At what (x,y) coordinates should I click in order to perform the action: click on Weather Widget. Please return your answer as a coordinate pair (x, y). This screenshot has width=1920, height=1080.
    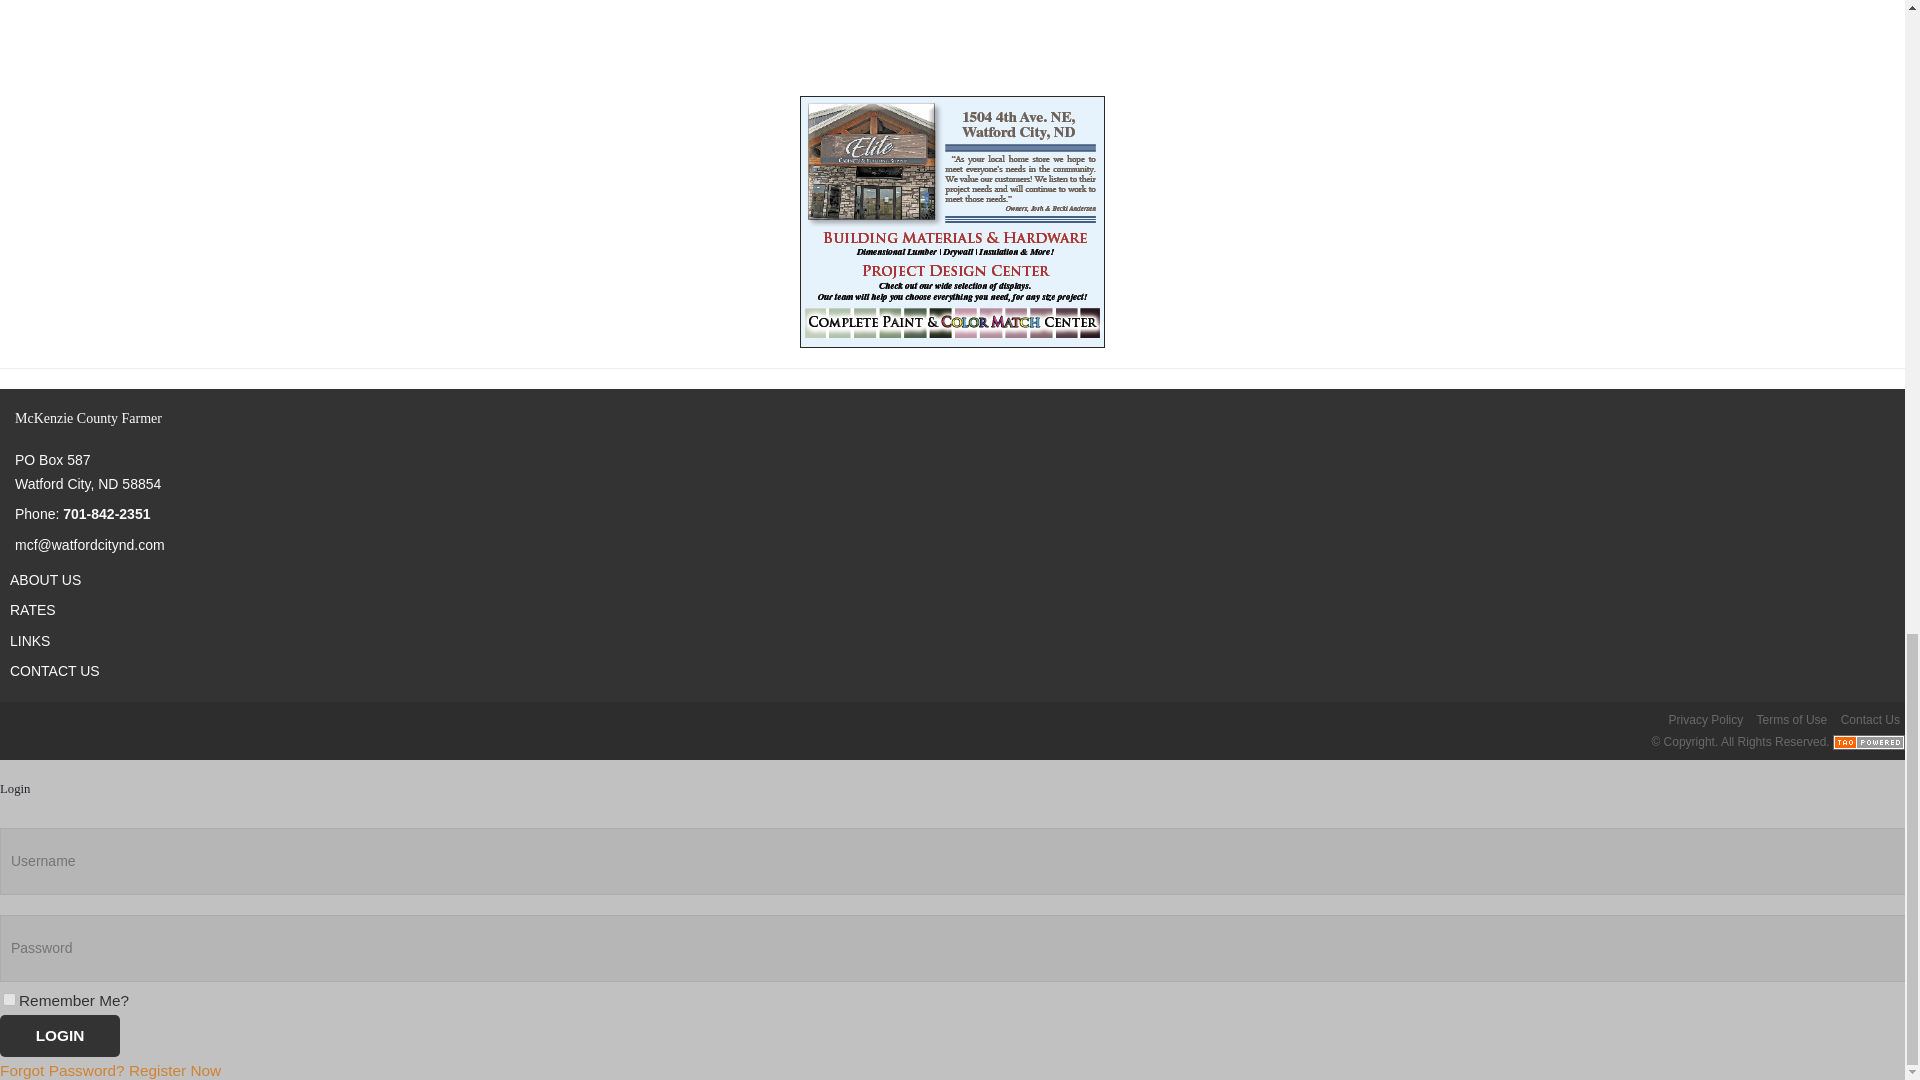
    Looking at the image, I should click on (952, 48).